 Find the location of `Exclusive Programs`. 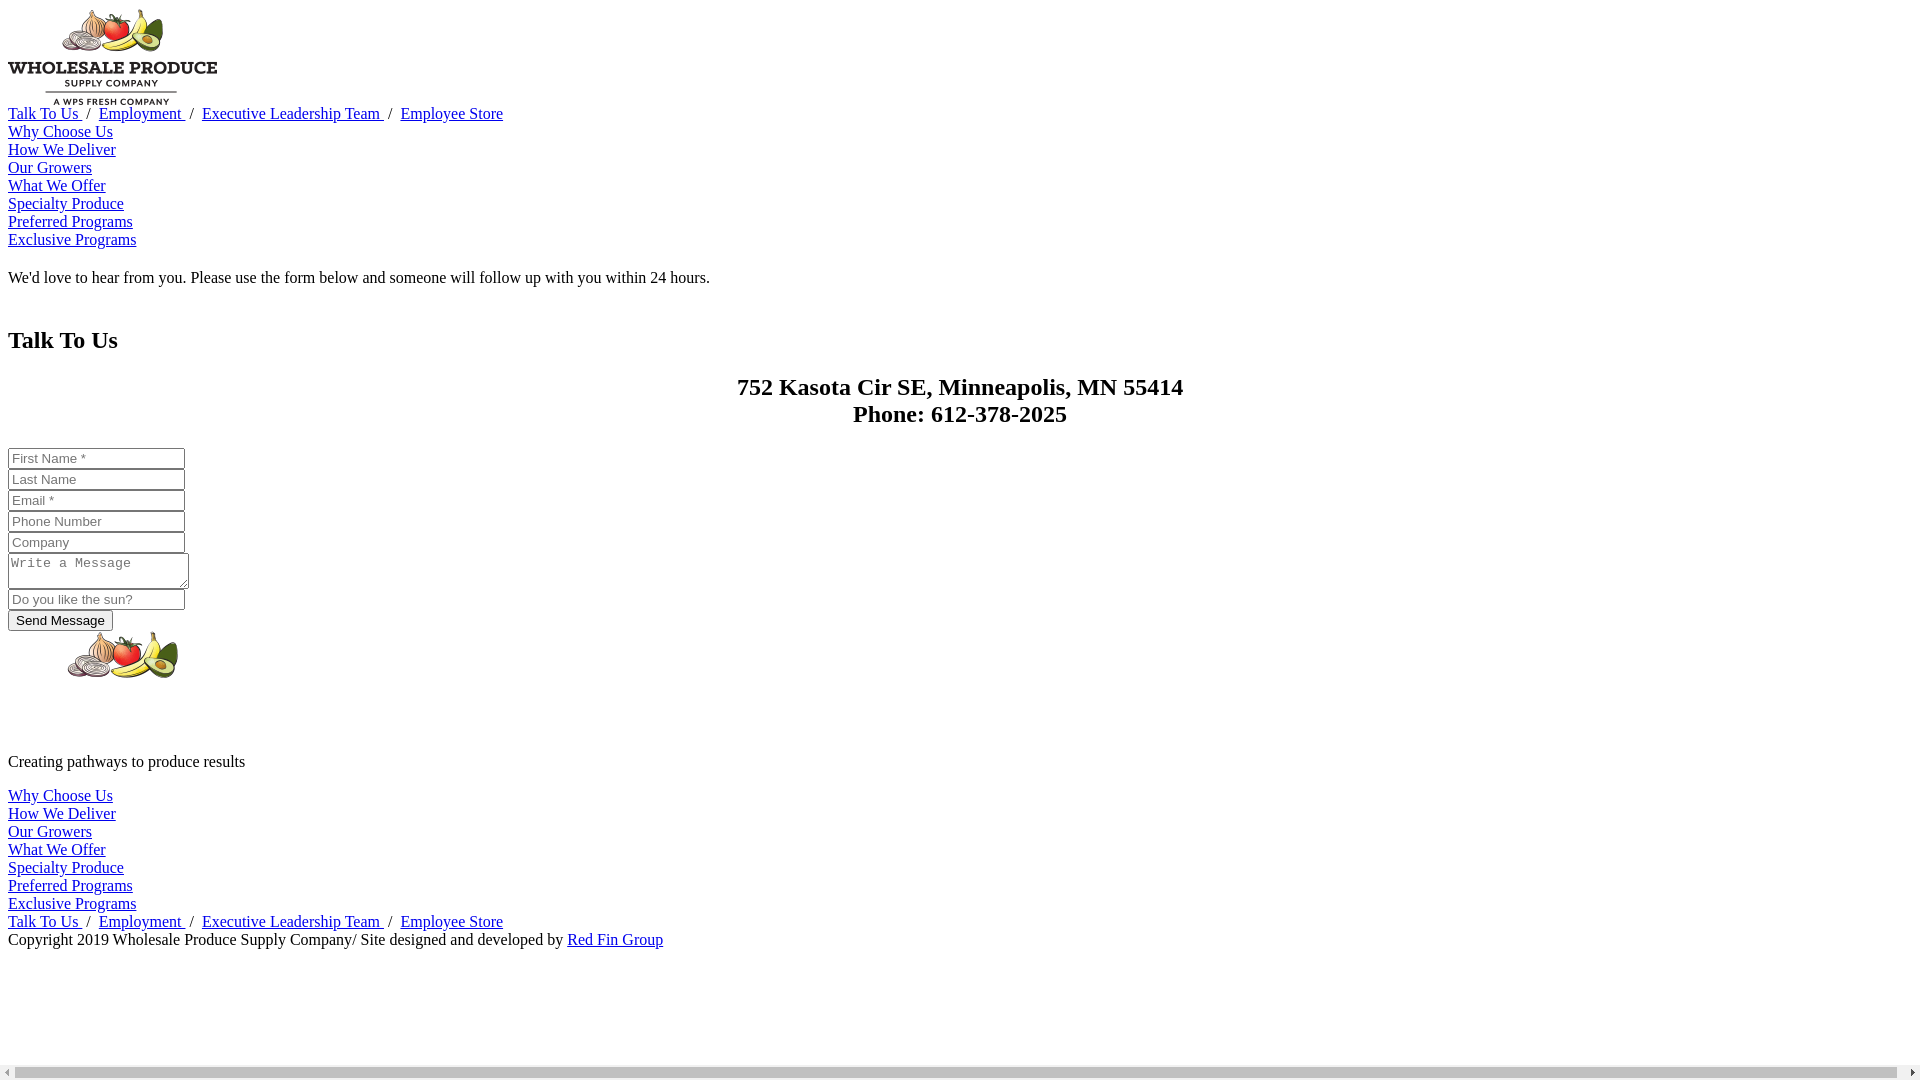

Exclusive Programs is located at coordinates (72, 240).